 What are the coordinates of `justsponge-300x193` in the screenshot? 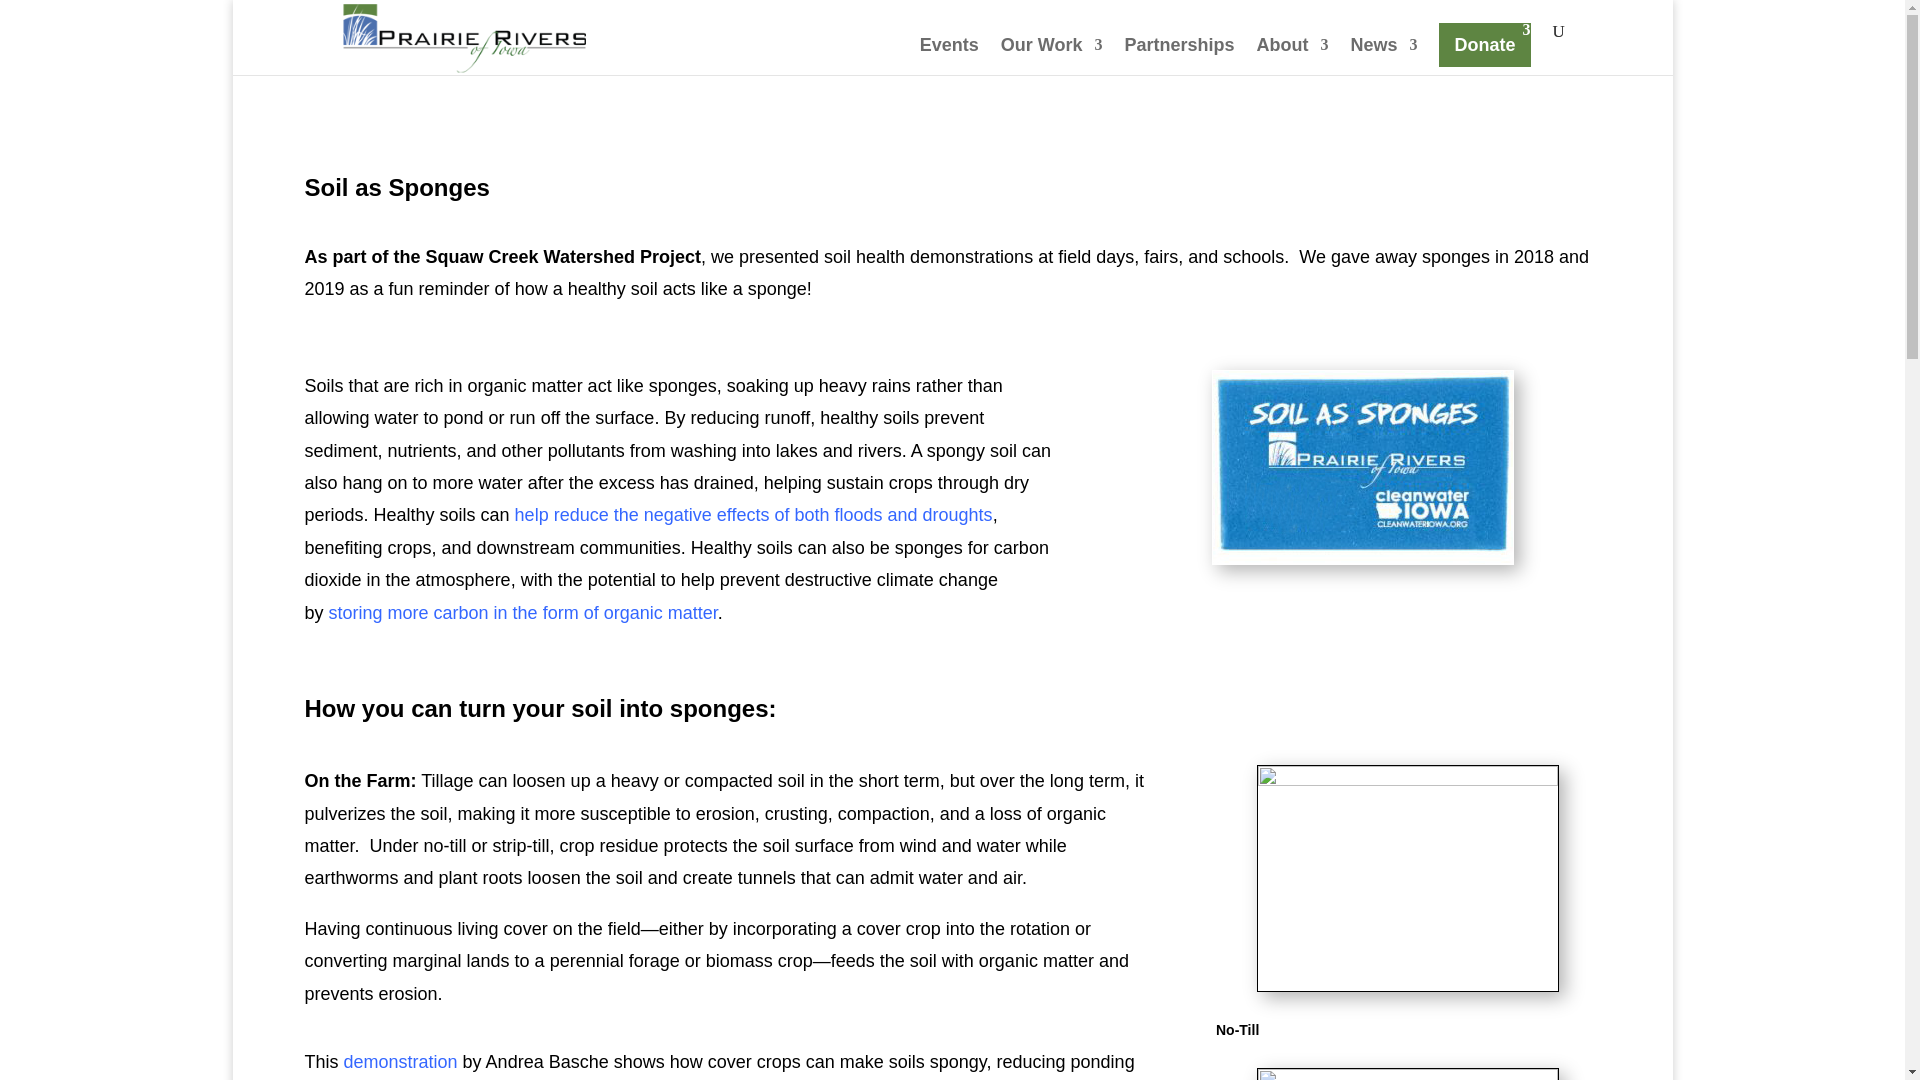 It's located at (1362, 467).